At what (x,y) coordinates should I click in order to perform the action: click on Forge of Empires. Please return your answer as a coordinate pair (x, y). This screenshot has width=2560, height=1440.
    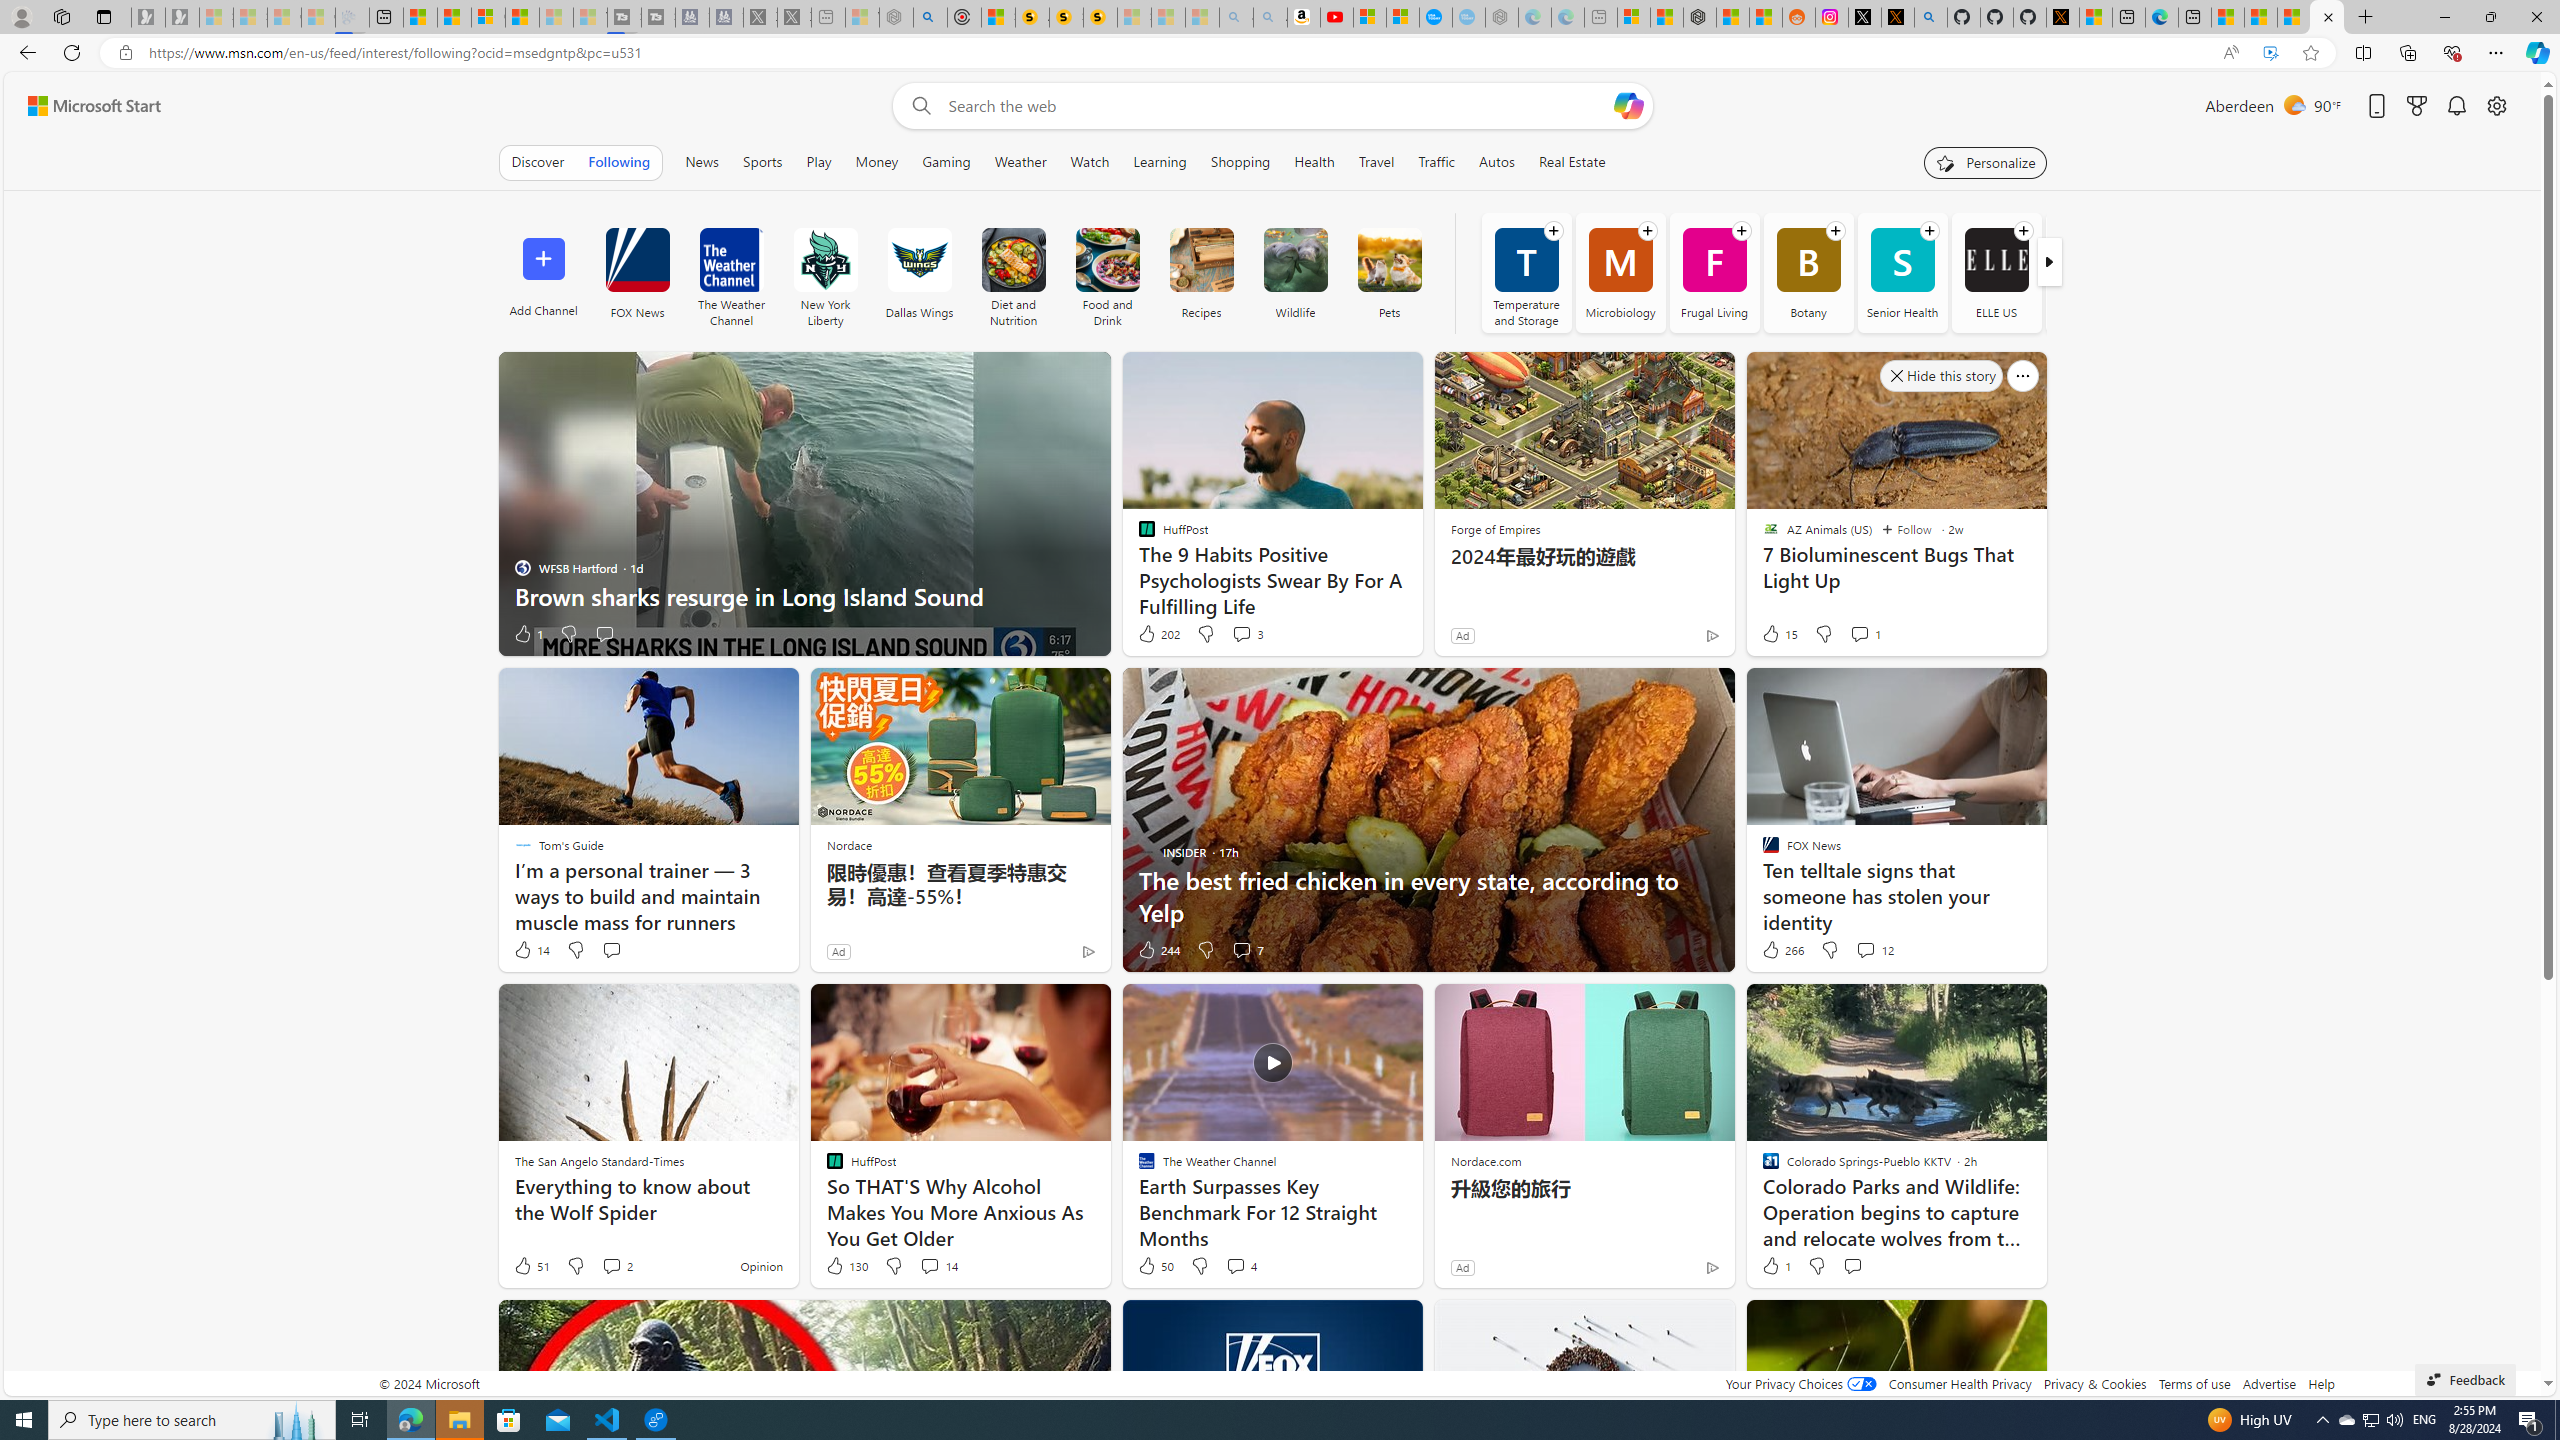
    Looking at the image, I should click on (1494, 529).